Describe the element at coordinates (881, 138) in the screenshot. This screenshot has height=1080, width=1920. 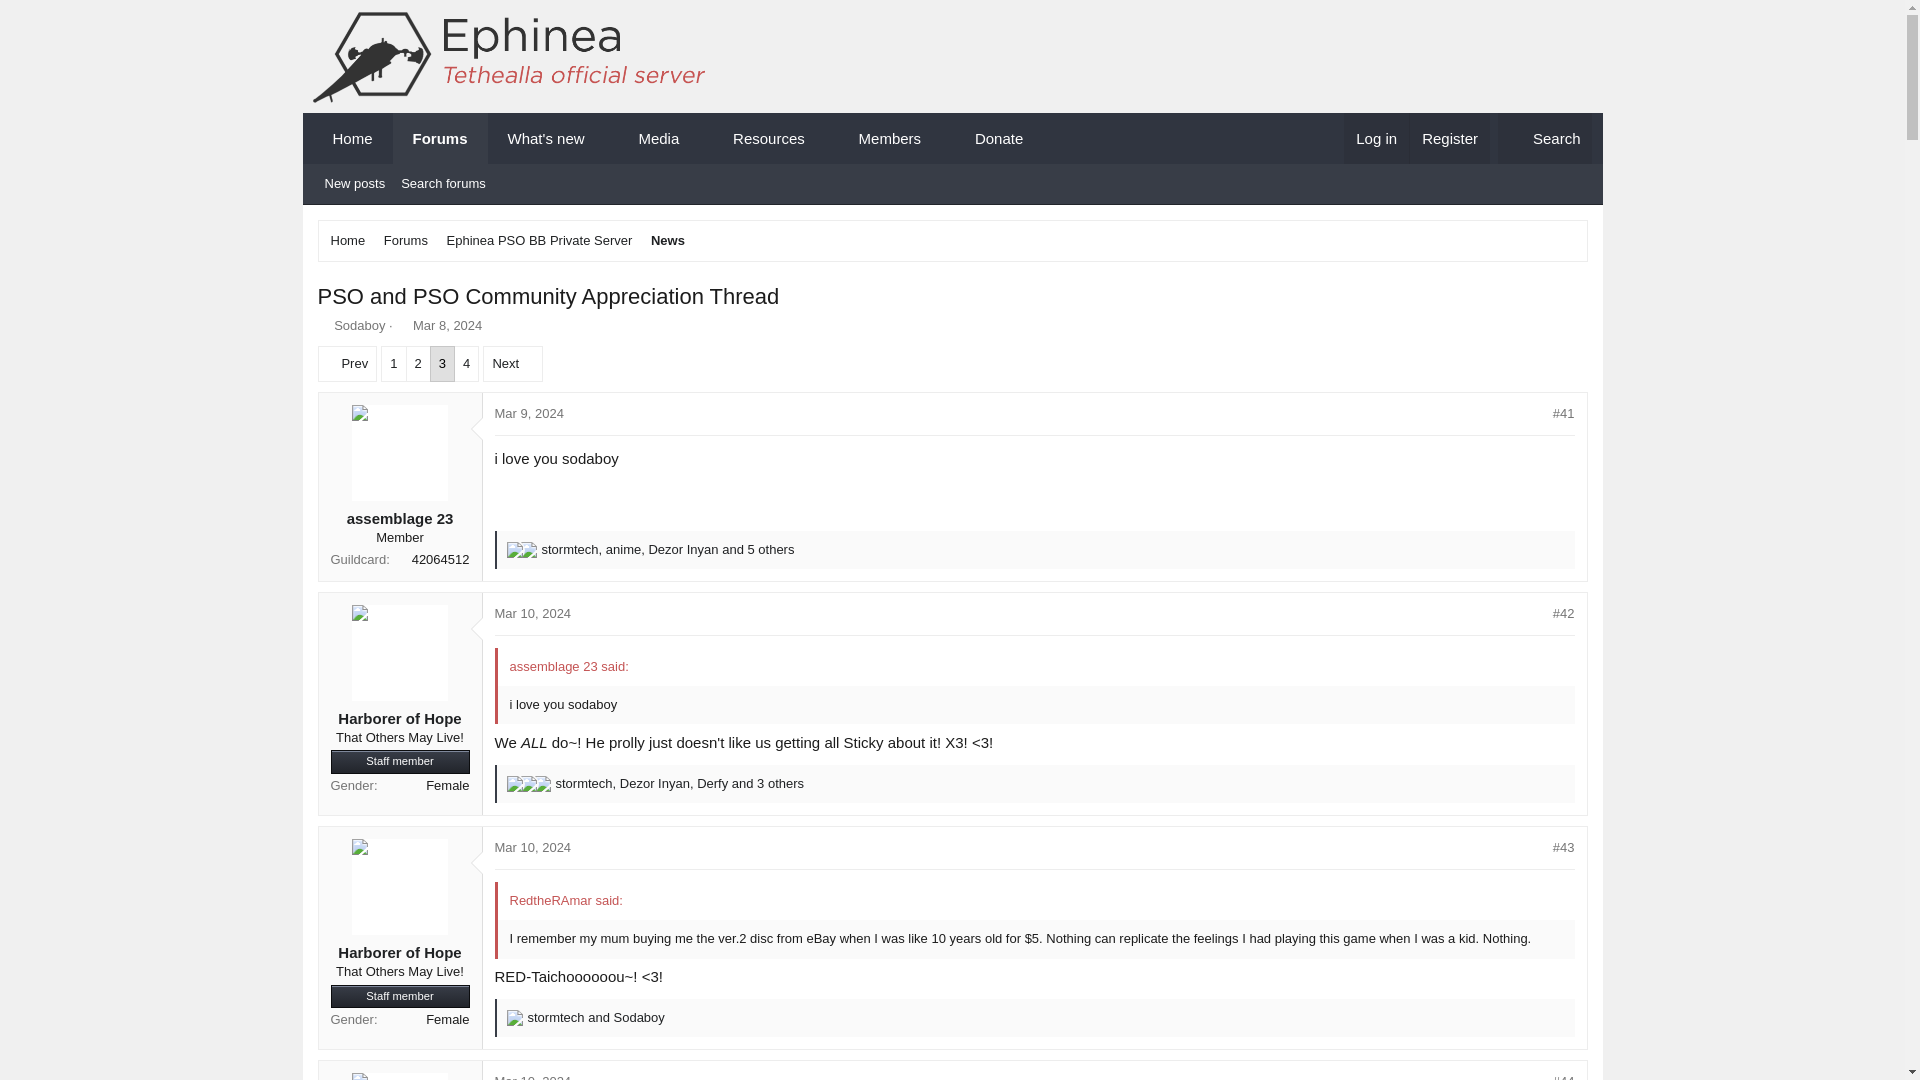
I see `Members` at that location.